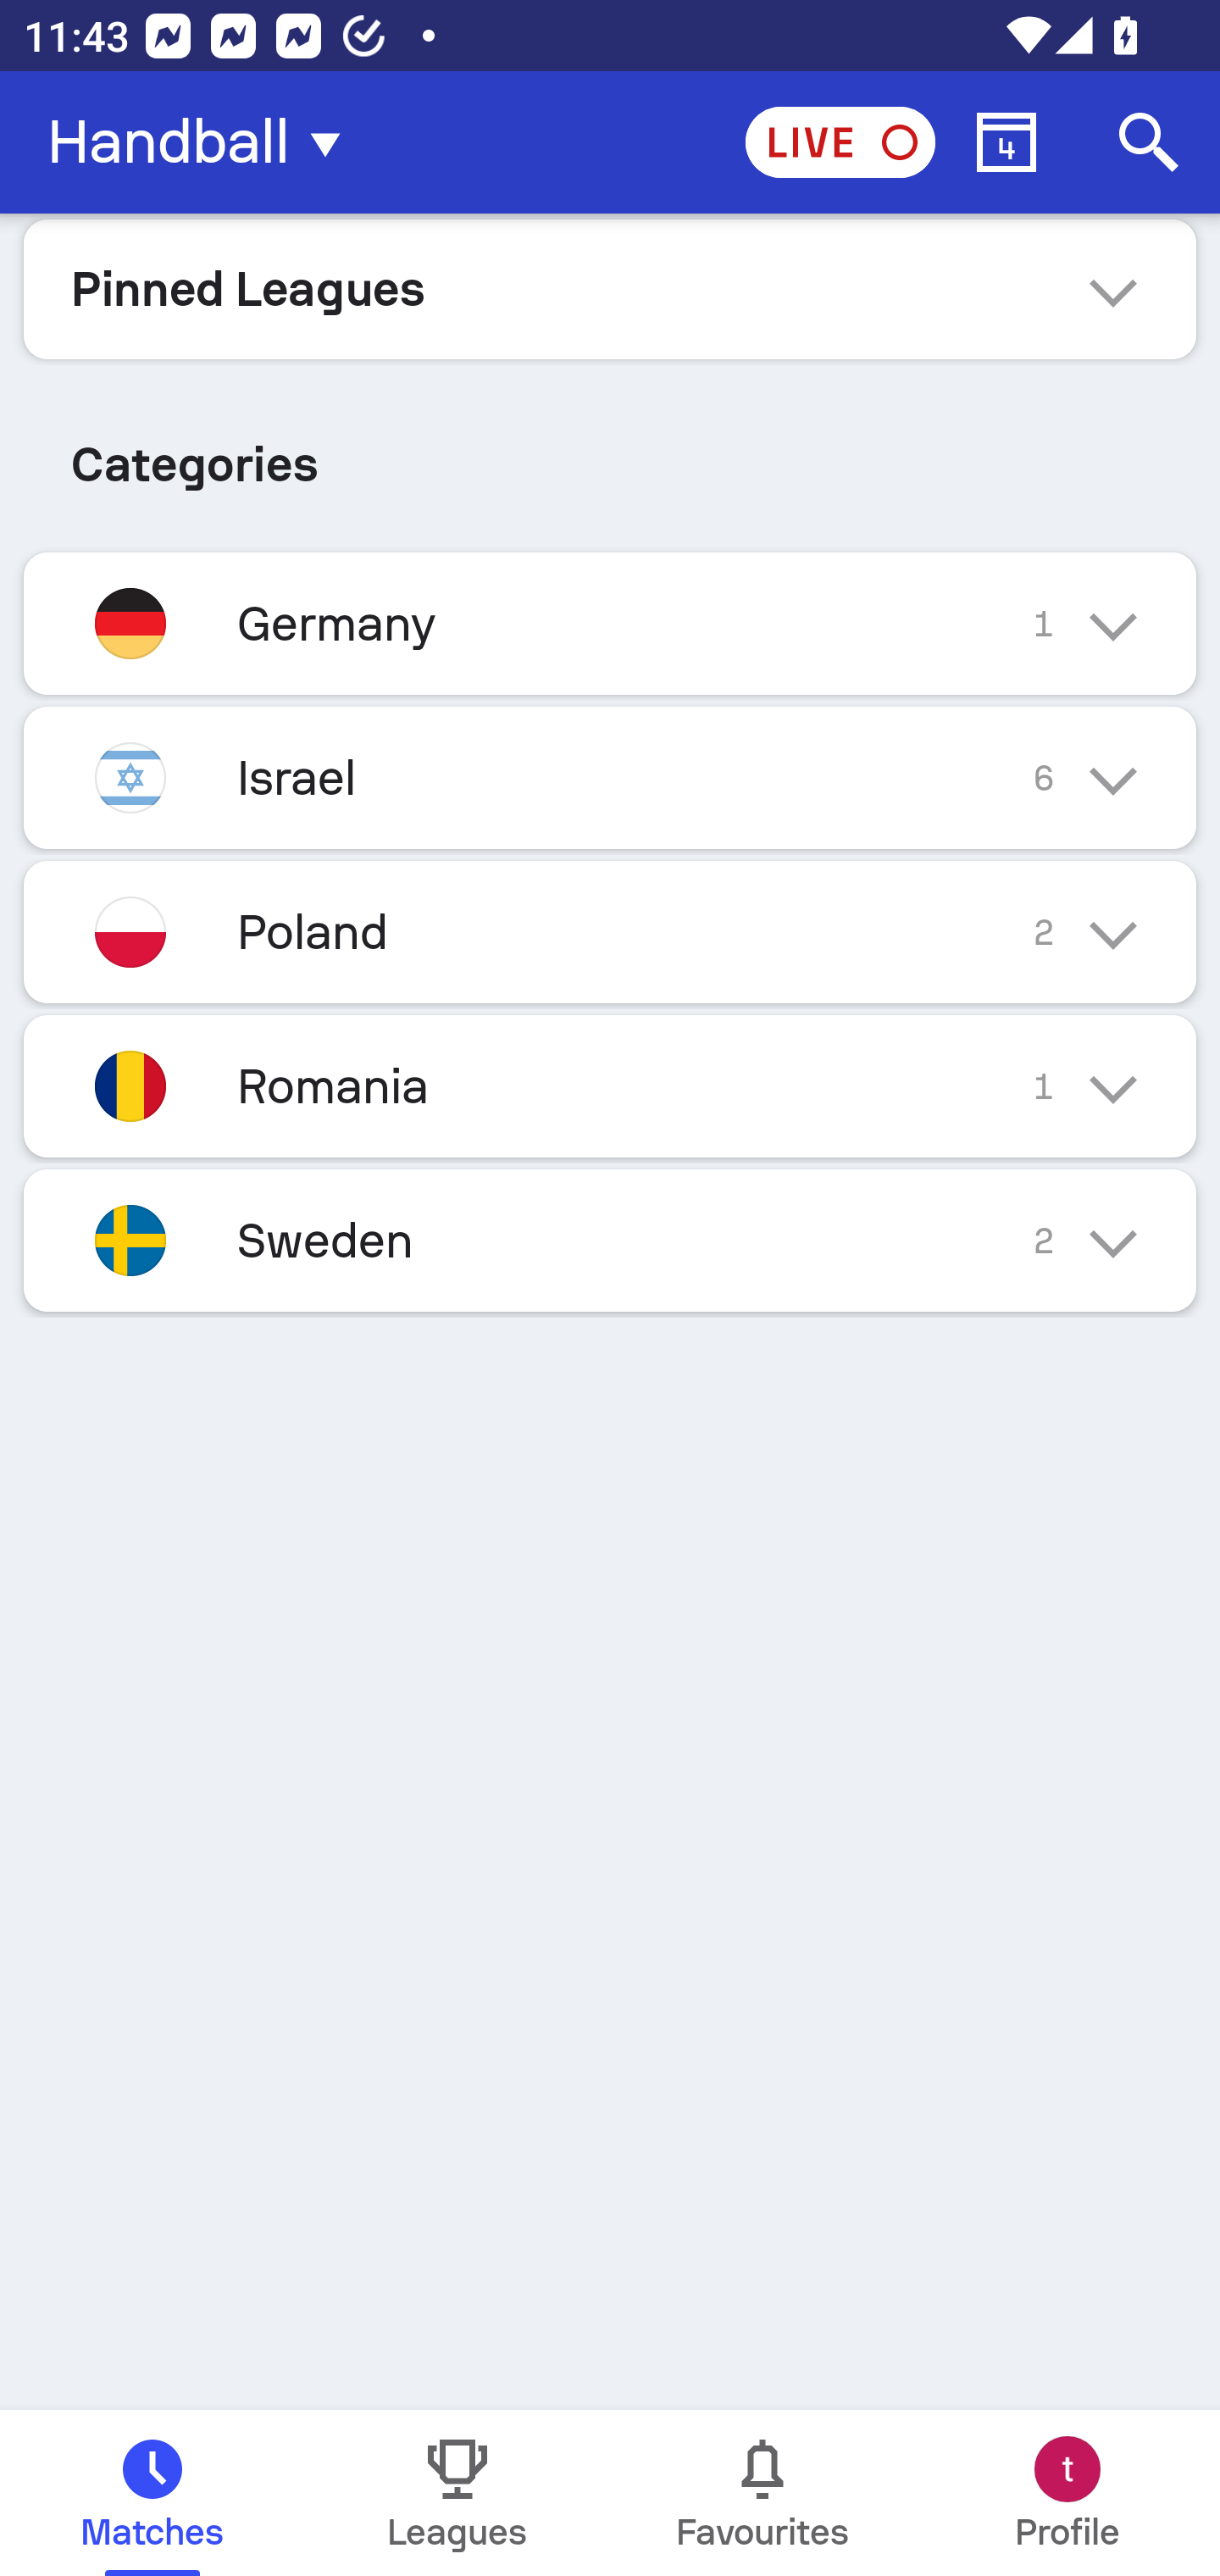 The height and width of the screenshot is (2576, 1220). What do you see at coordinates (203, 142) in the screenshot?
I see `Handball` at bounding box center [203, 142].